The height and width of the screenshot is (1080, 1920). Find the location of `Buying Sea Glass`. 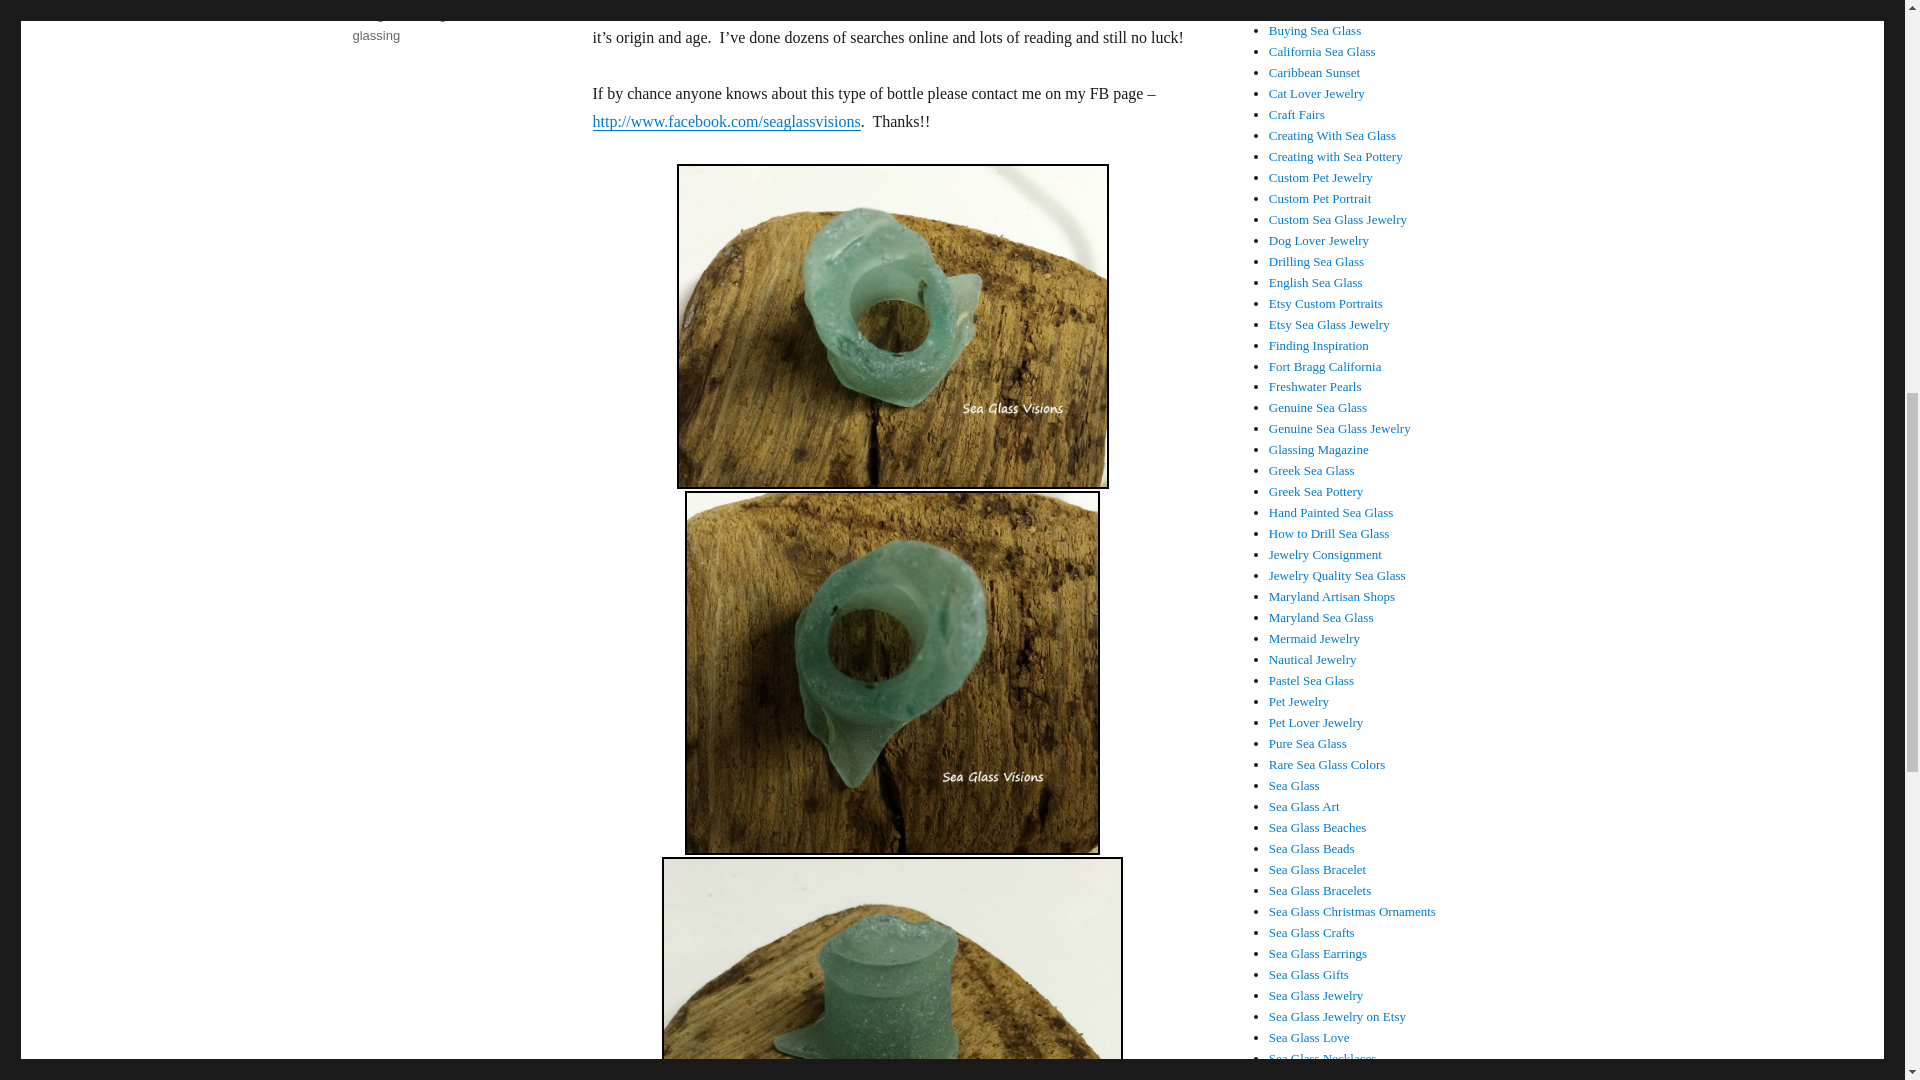

Buying Sea Glass is located at coordinates (1315, 30).